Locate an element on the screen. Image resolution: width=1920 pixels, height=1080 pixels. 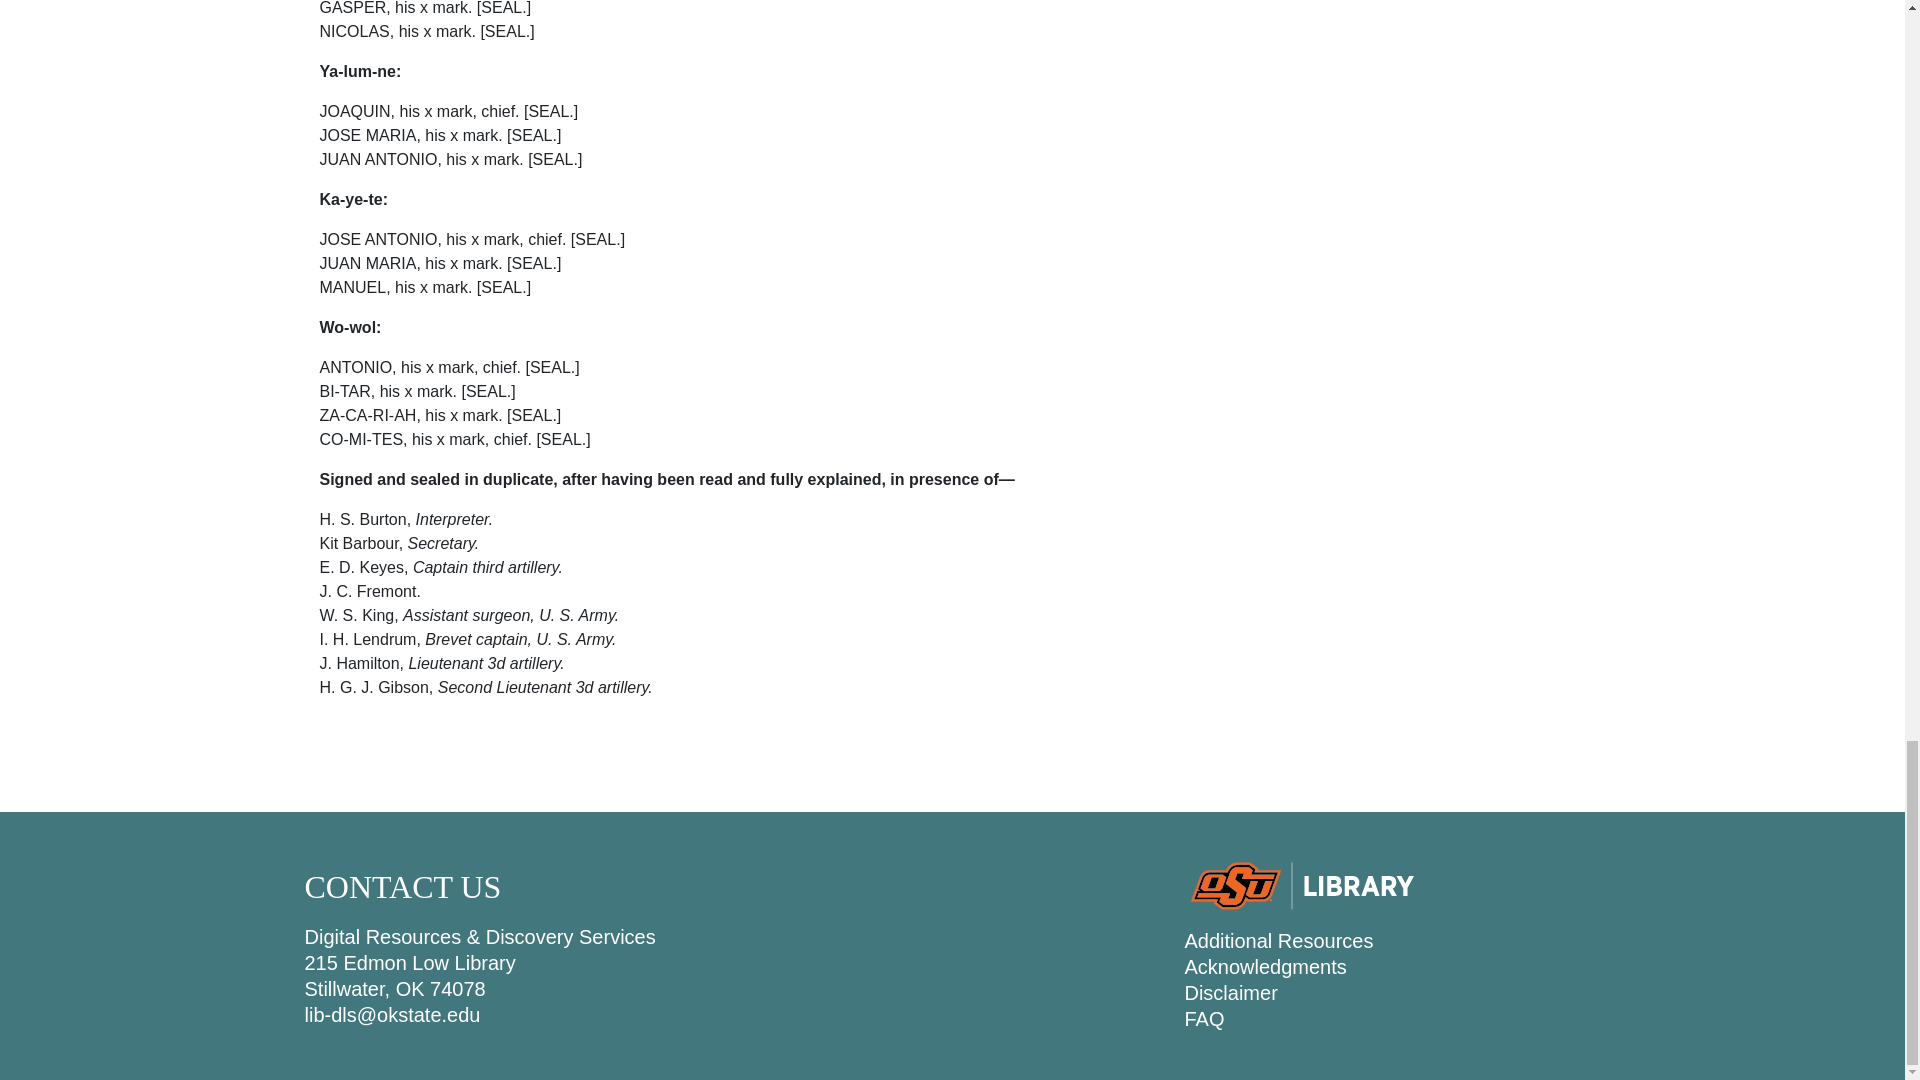
Acknowledgments is located at coordinates (1264, 966).